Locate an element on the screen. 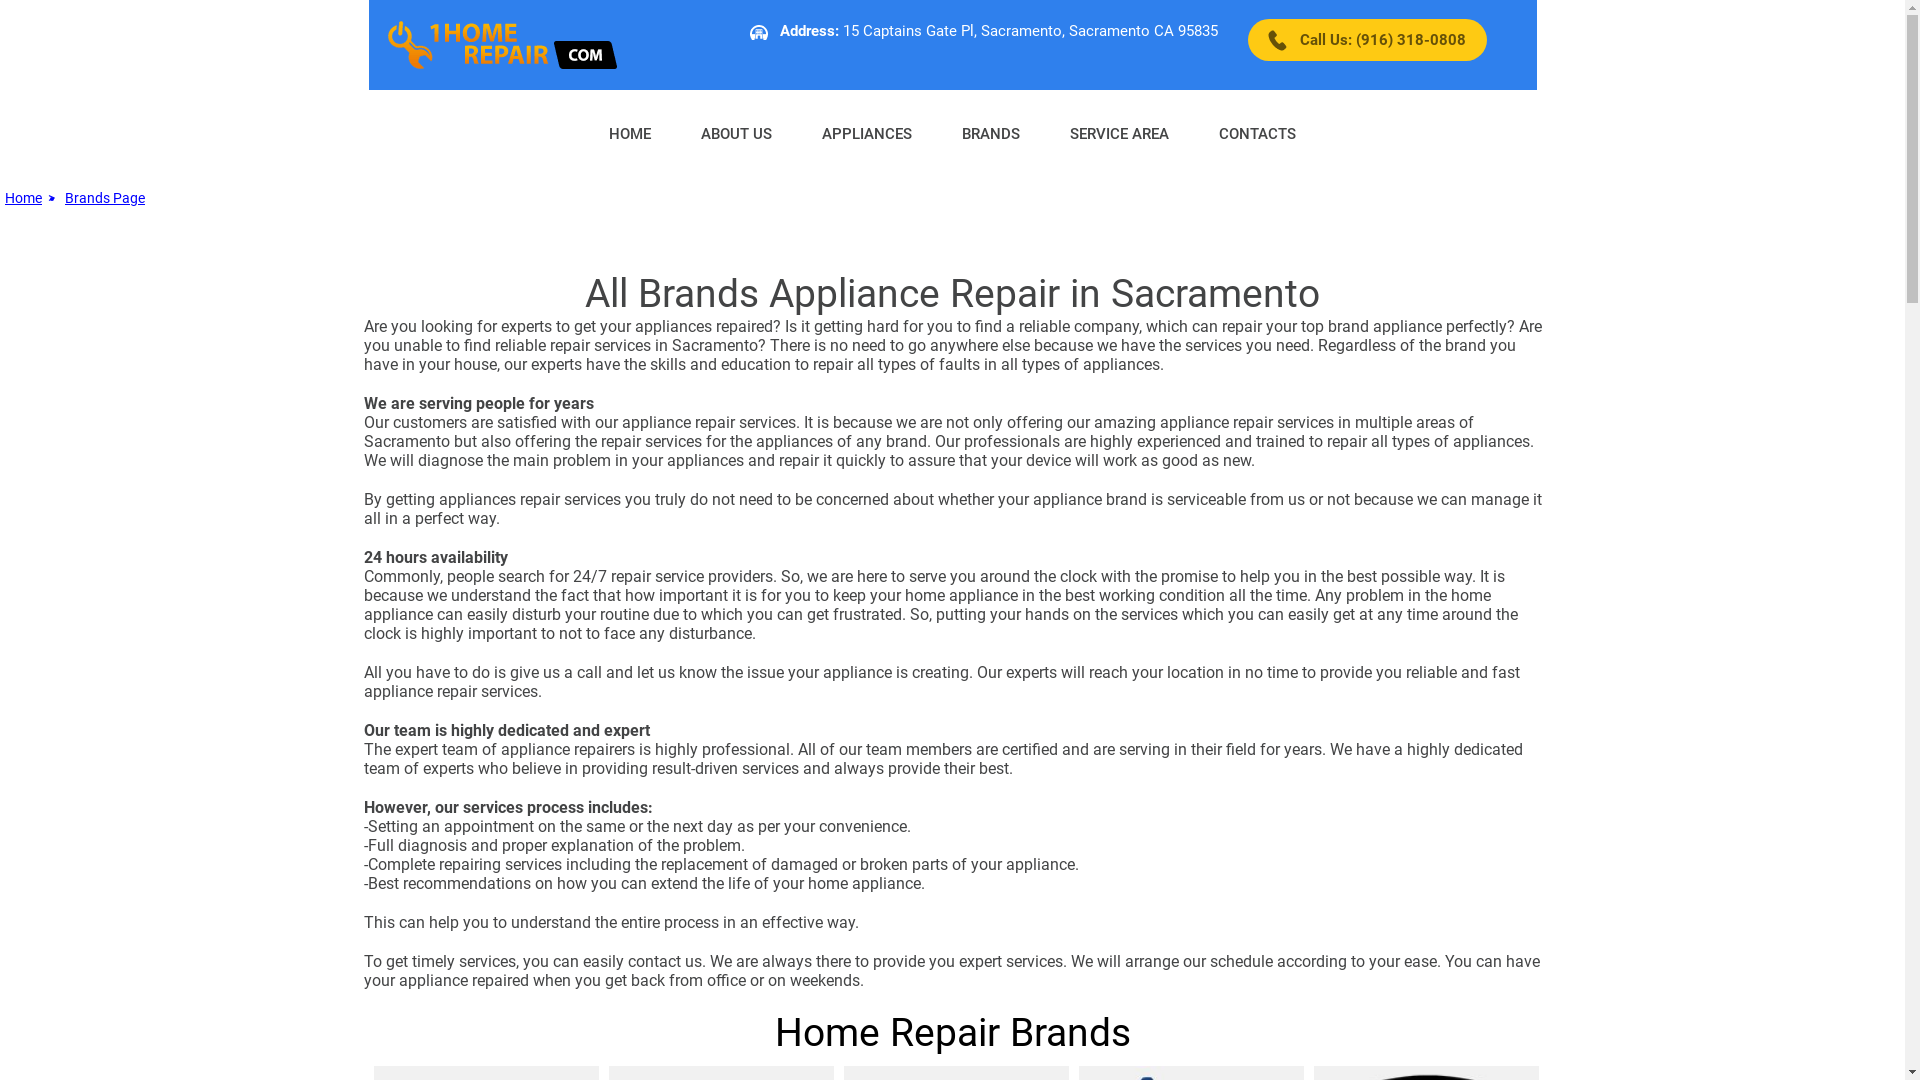 The image size is (1920, 1080). APPLIANCES is located at coordinates (867, 132).